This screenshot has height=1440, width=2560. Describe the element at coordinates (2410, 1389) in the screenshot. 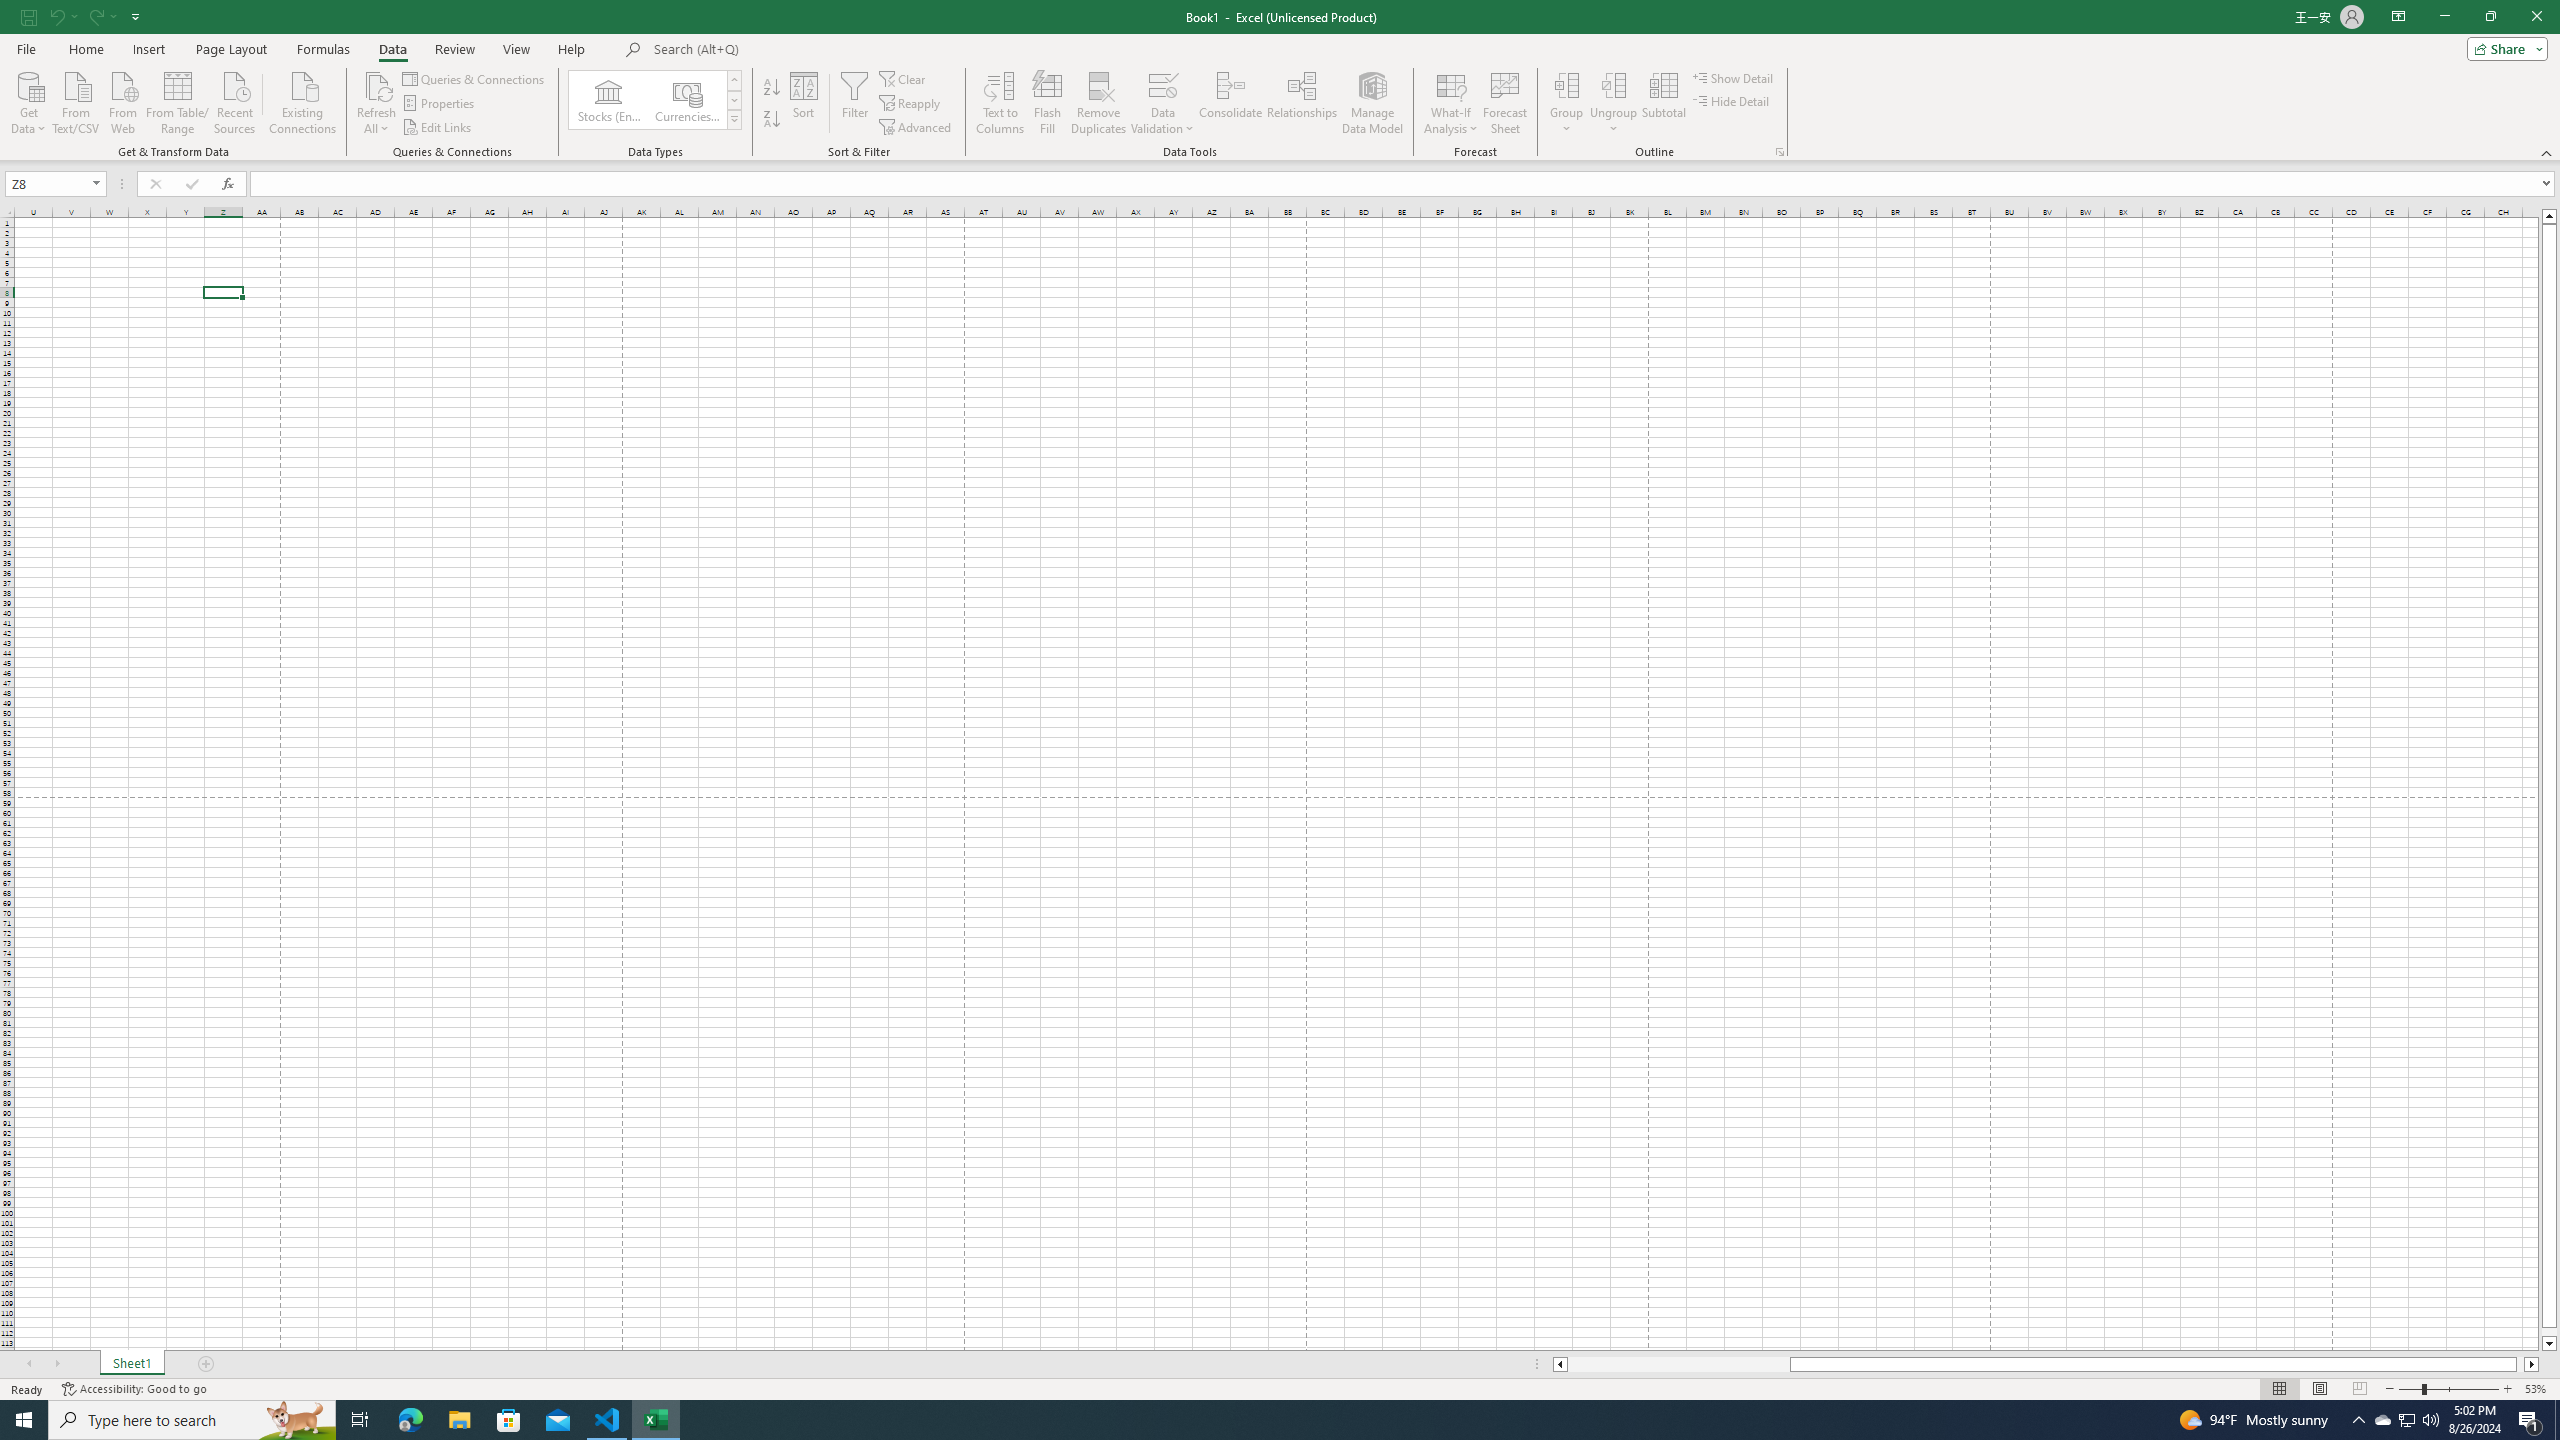

I see `Zoom Out` at that location.